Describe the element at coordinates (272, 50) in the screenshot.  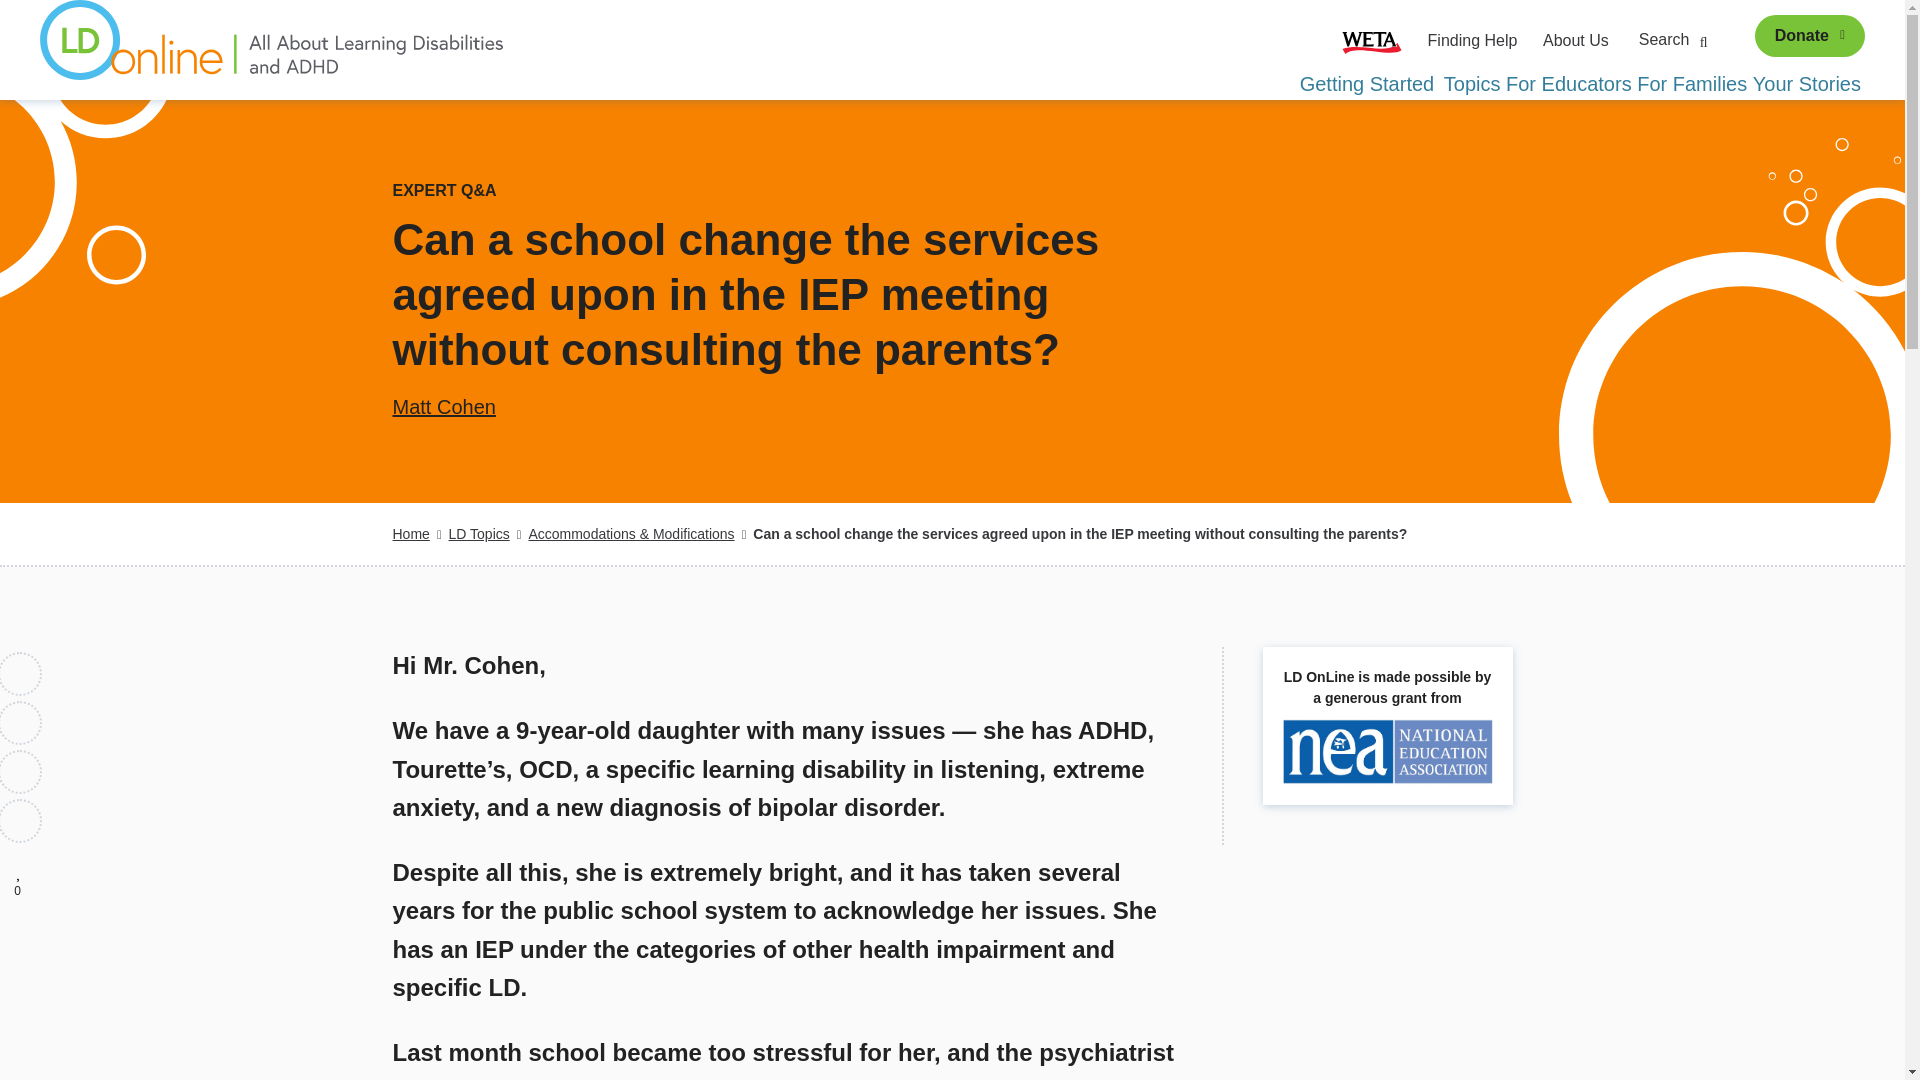
I see `Home` at that location.